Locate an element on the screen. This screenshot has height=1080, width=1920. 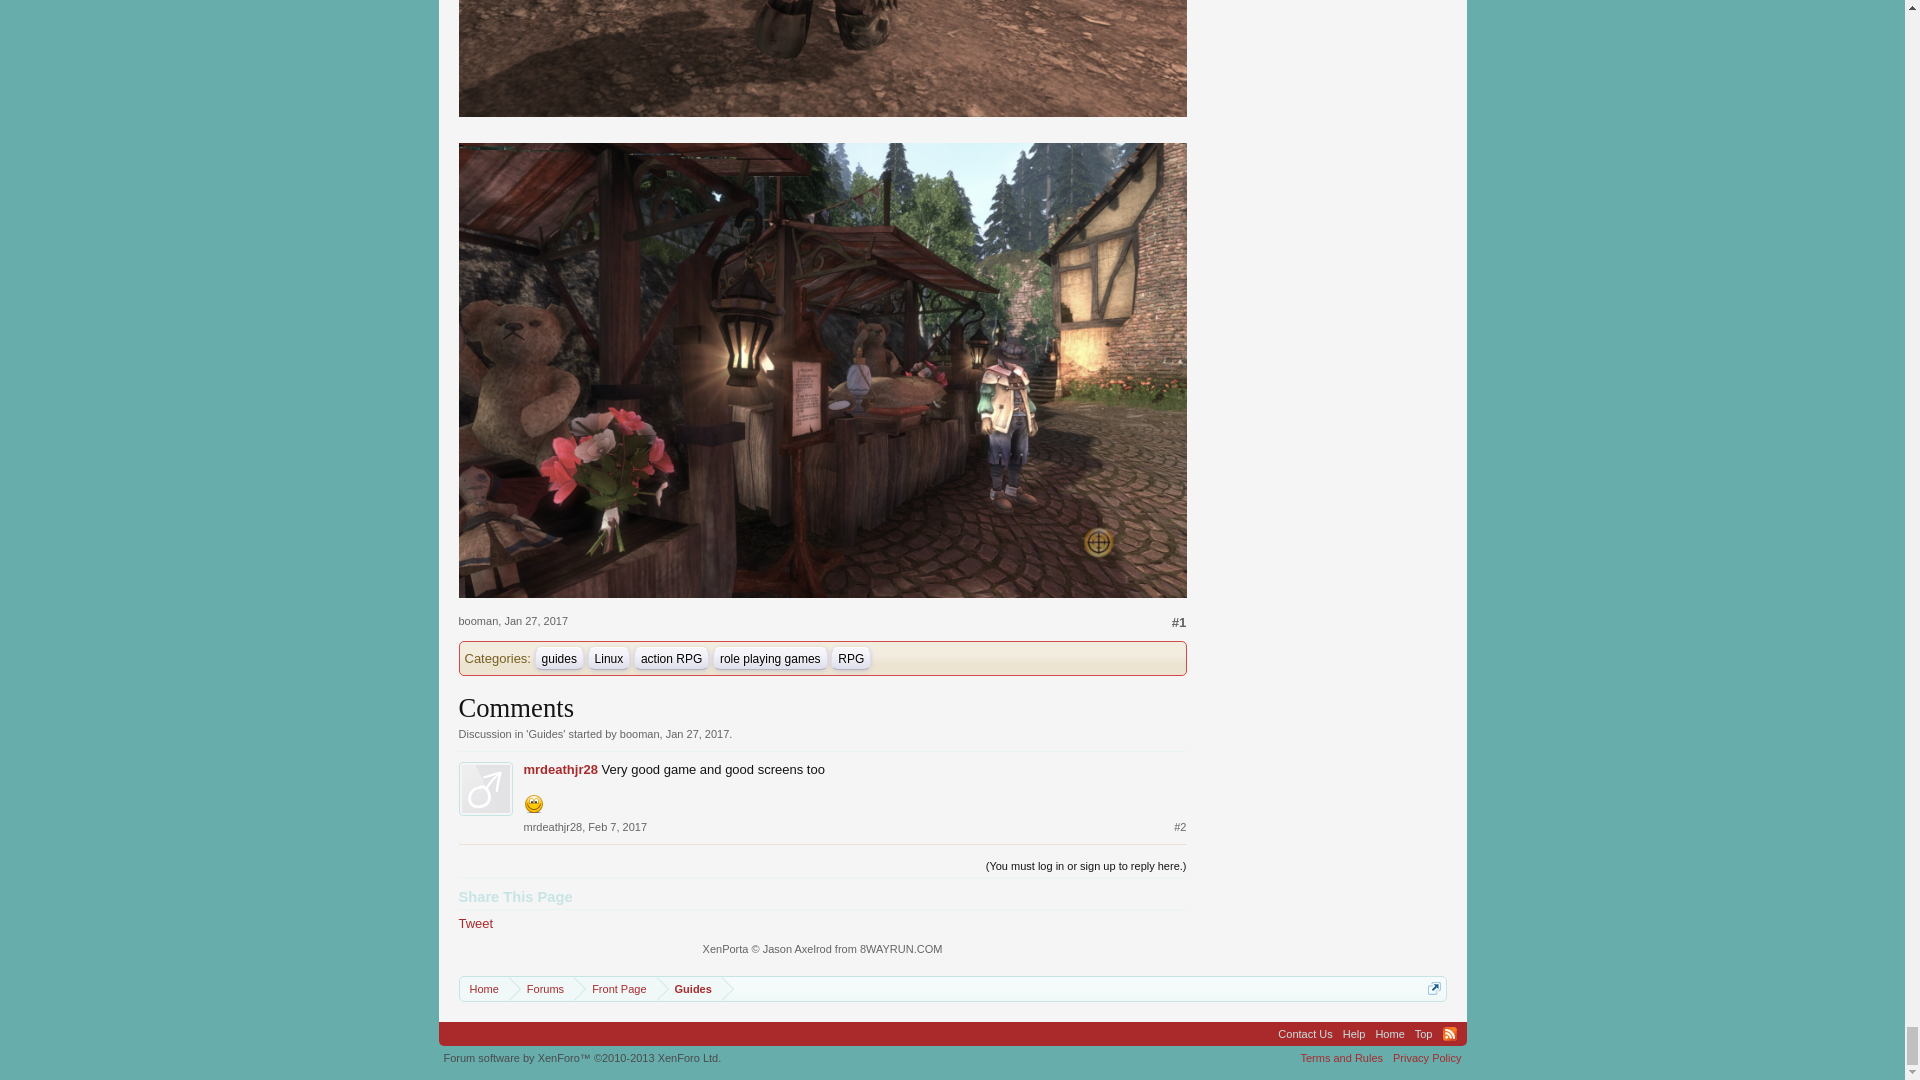
Open quick navigation is located at coordinates (1434, 988).